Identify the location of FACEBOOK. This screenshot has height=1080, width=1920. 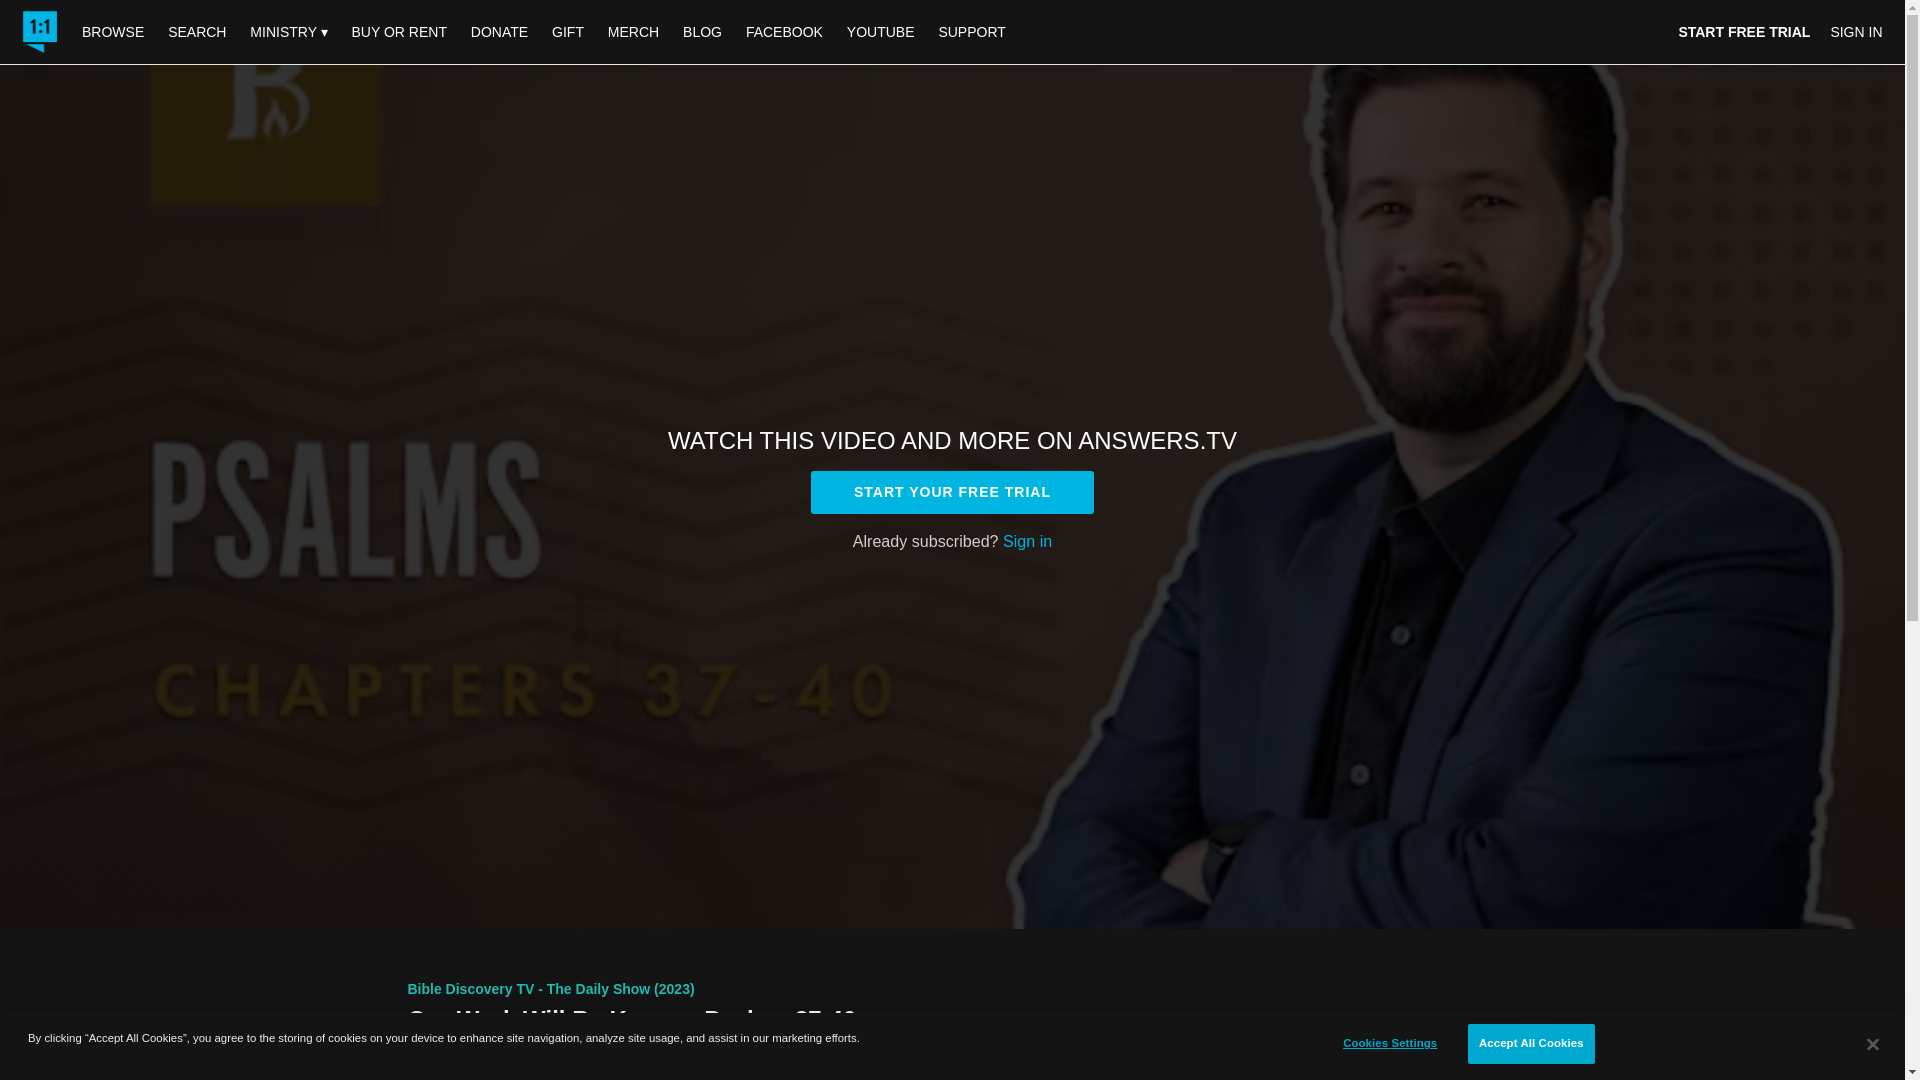
(784, 31).